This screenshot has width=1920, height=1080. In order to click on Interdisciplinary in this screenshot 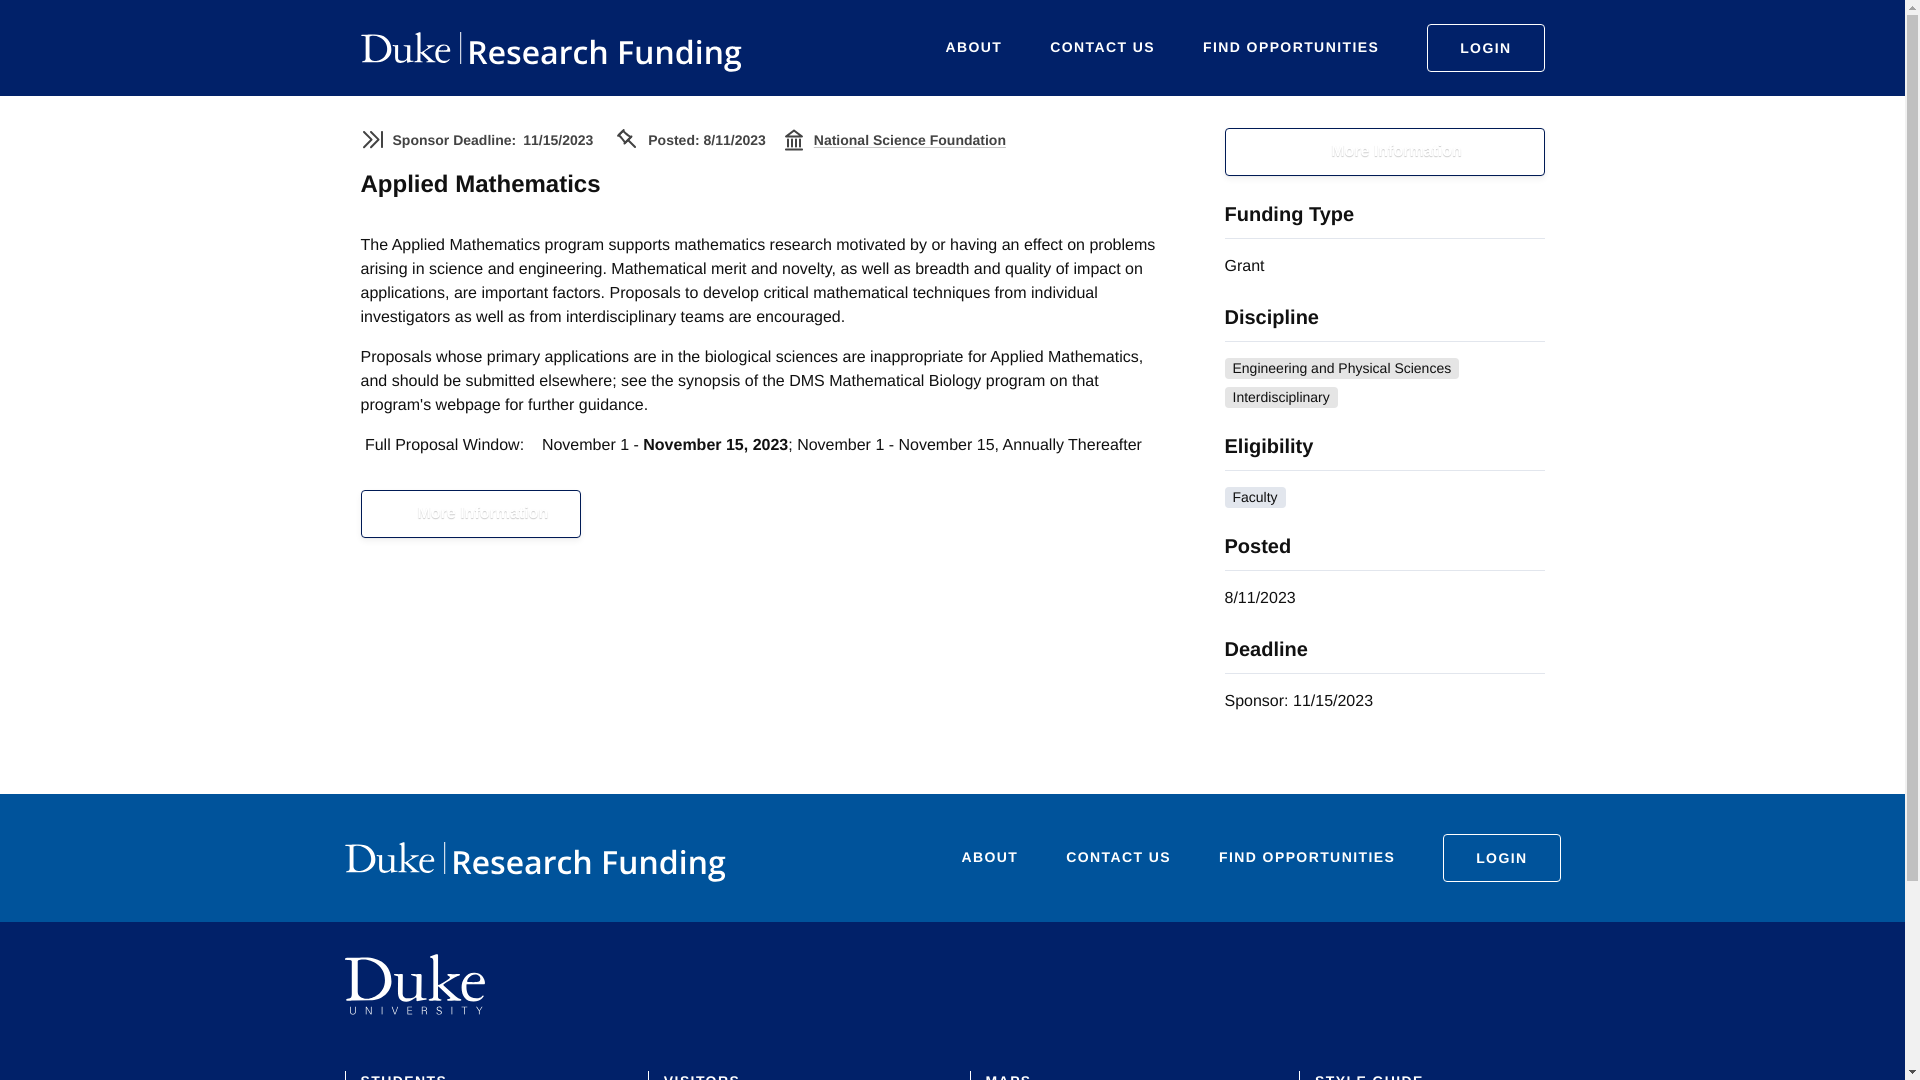, I will do `click(1280, 397)`.